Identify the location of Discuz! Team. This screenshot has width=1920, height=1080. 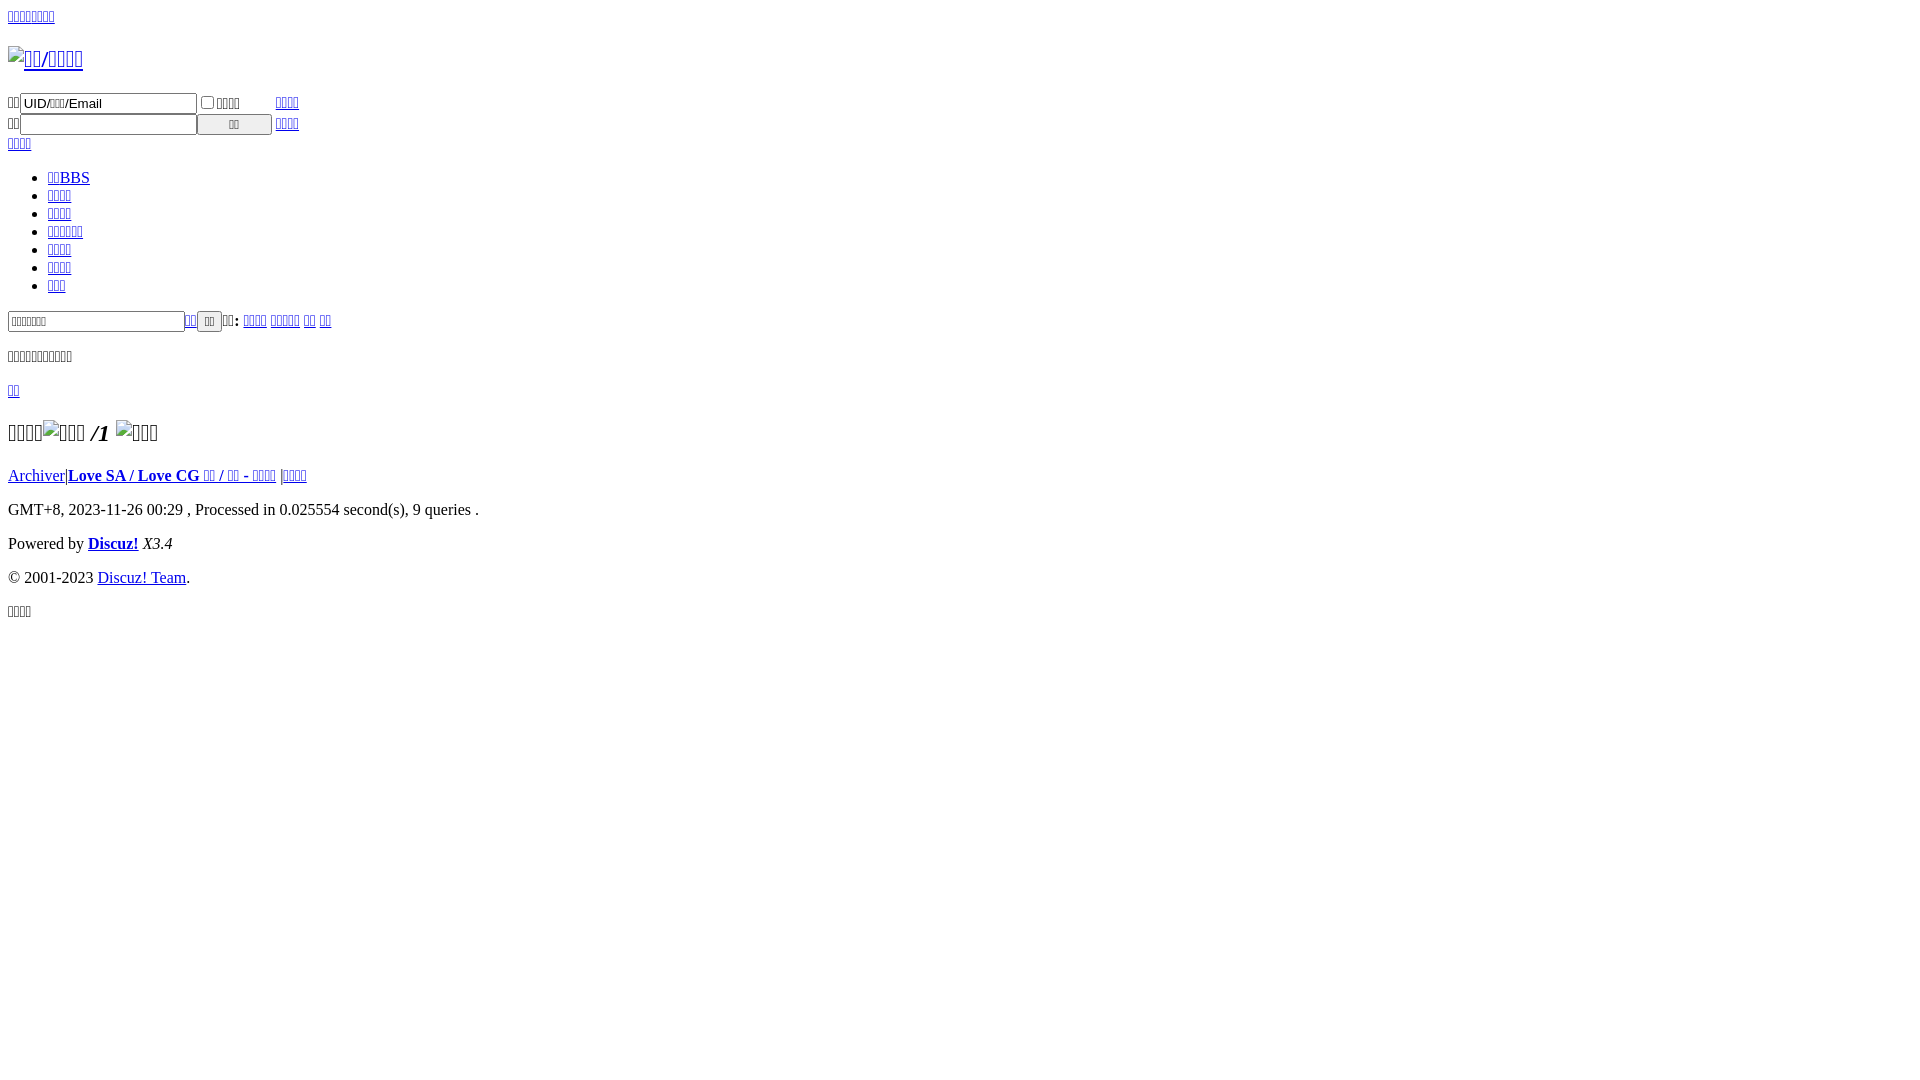
(142, 578).